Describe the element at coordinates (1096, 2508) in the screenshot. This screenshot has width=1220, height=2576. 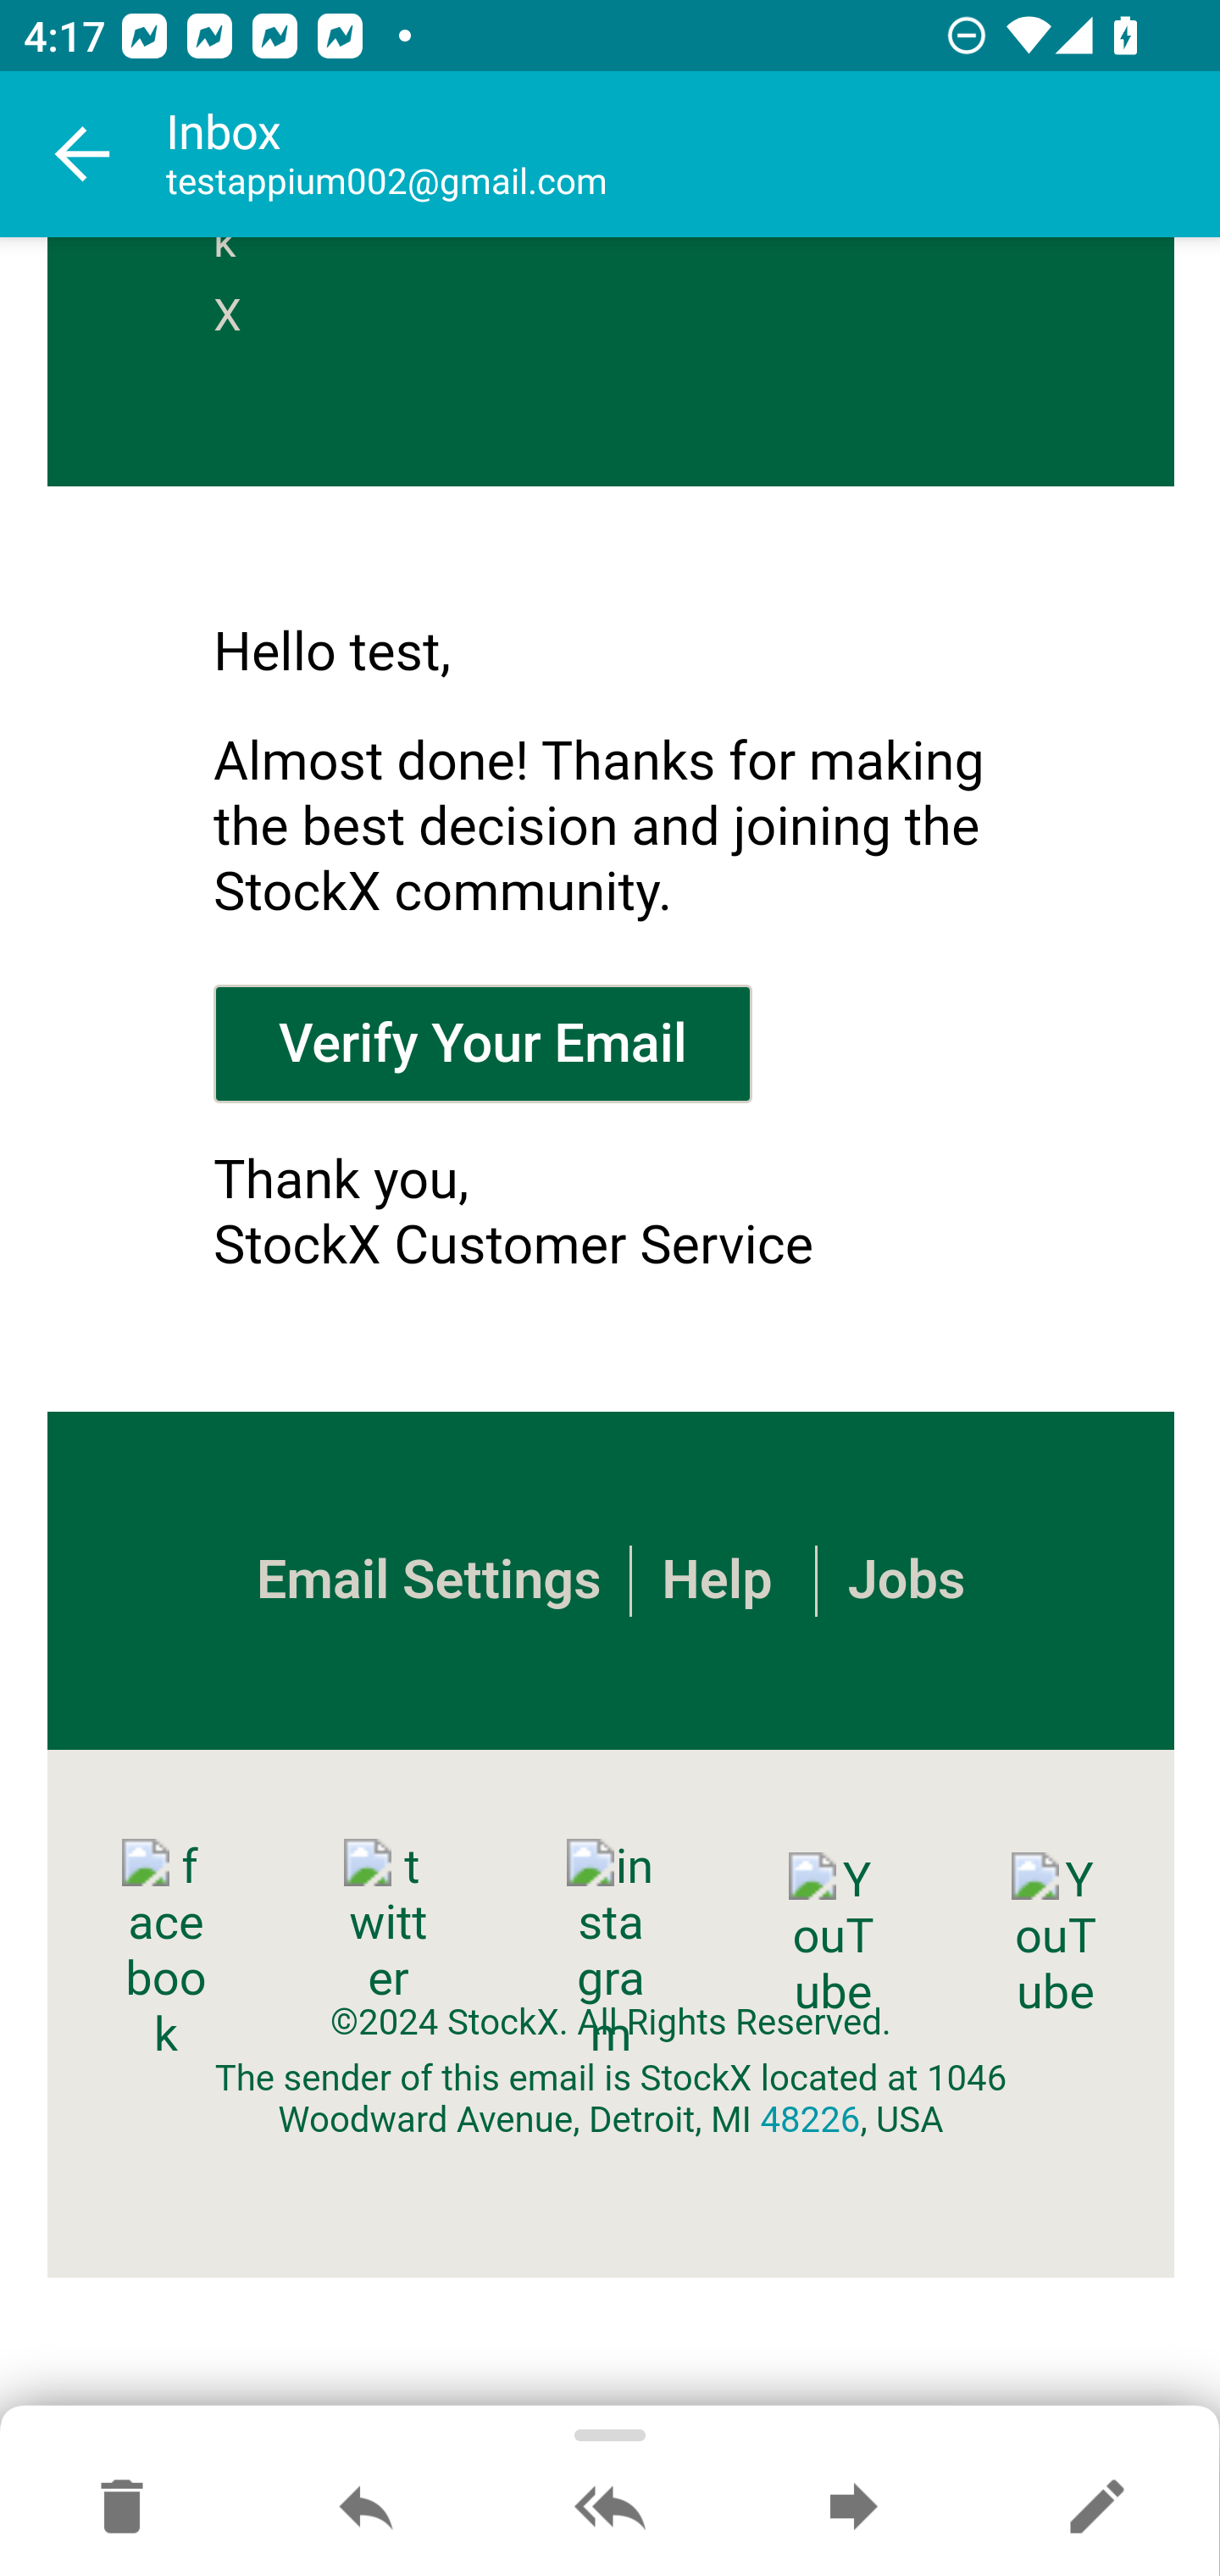
I see `Reply as new` at that location.